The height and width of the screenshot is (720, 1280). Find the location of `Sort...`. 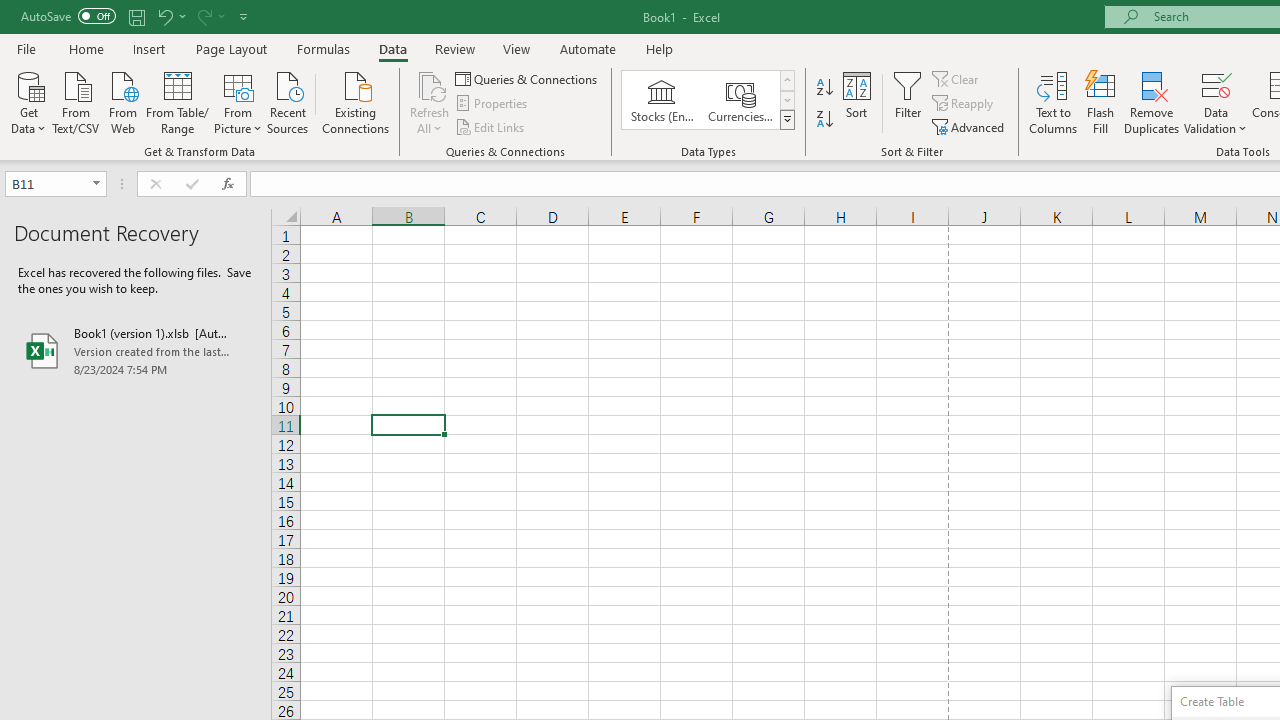

Sort... is located at coordinates (856, 102).